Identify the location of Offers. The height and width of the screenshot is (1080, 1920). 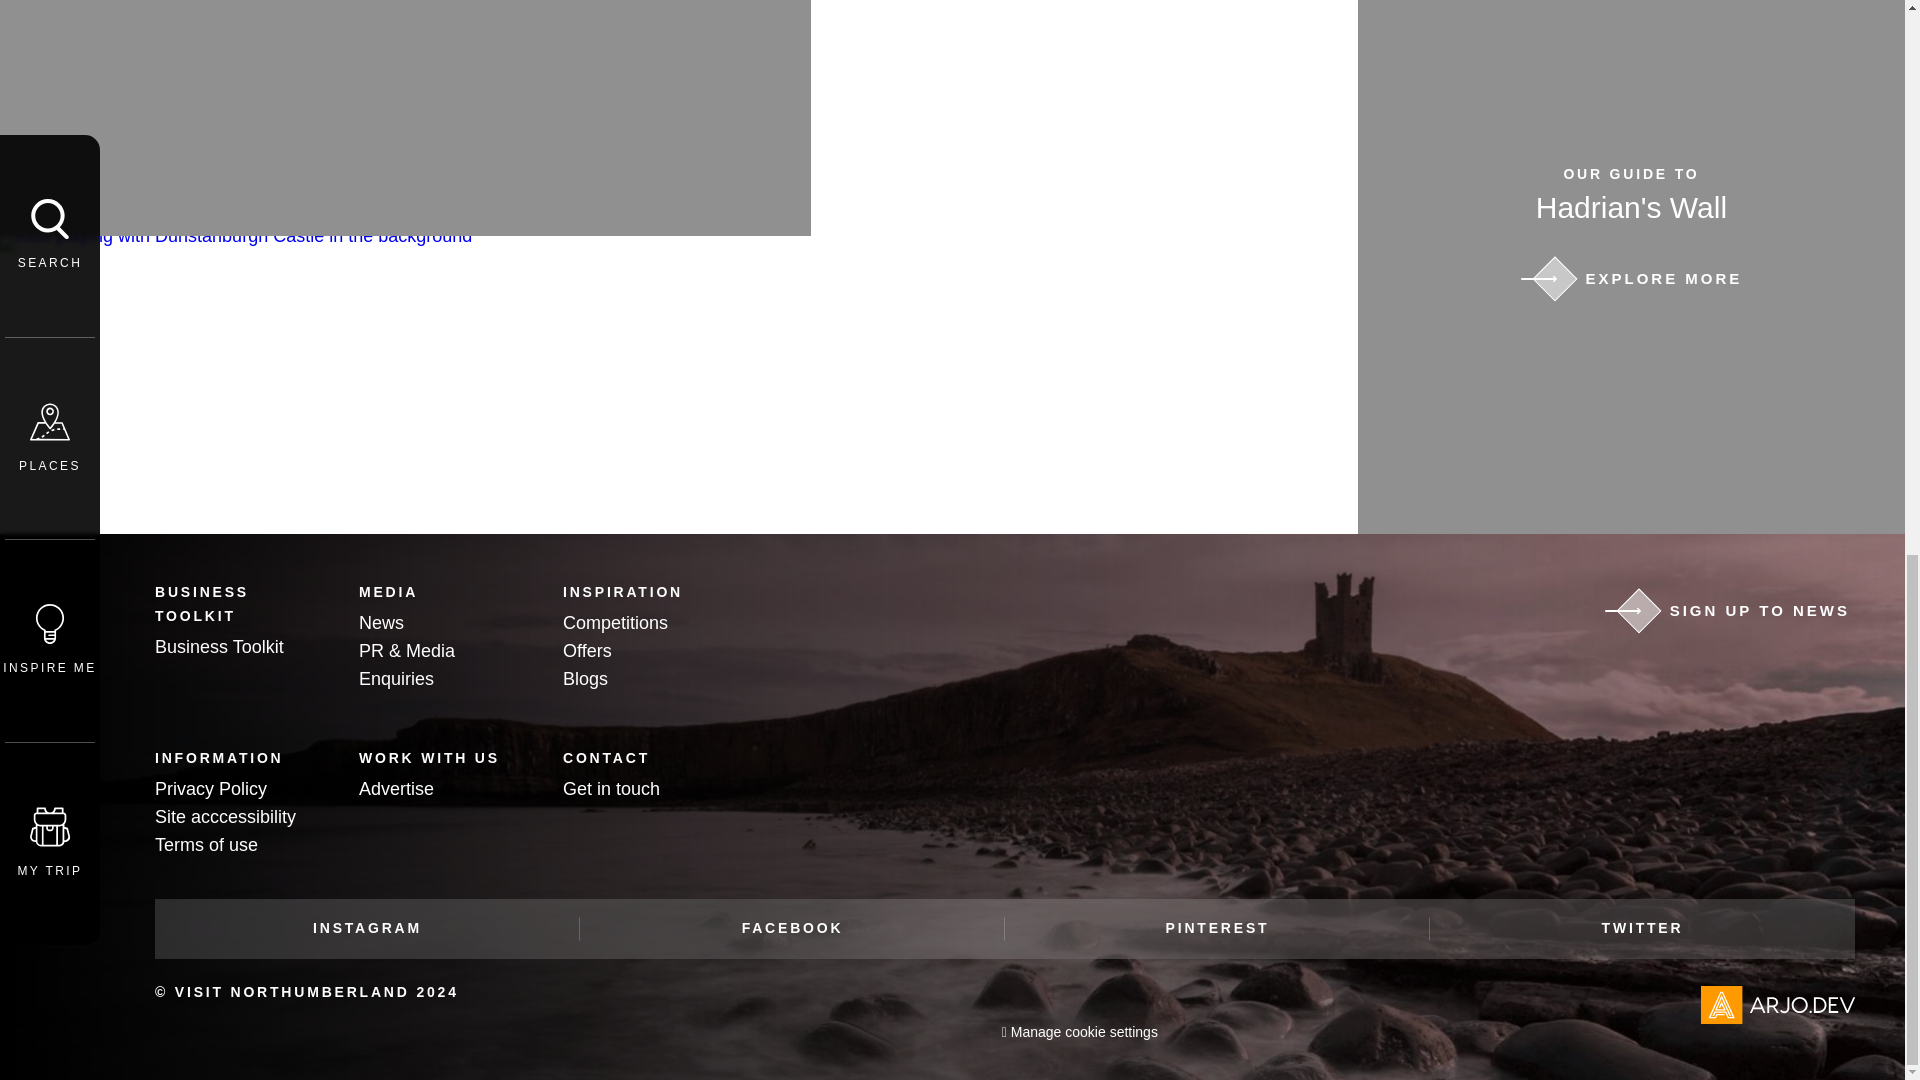
(587, 650).